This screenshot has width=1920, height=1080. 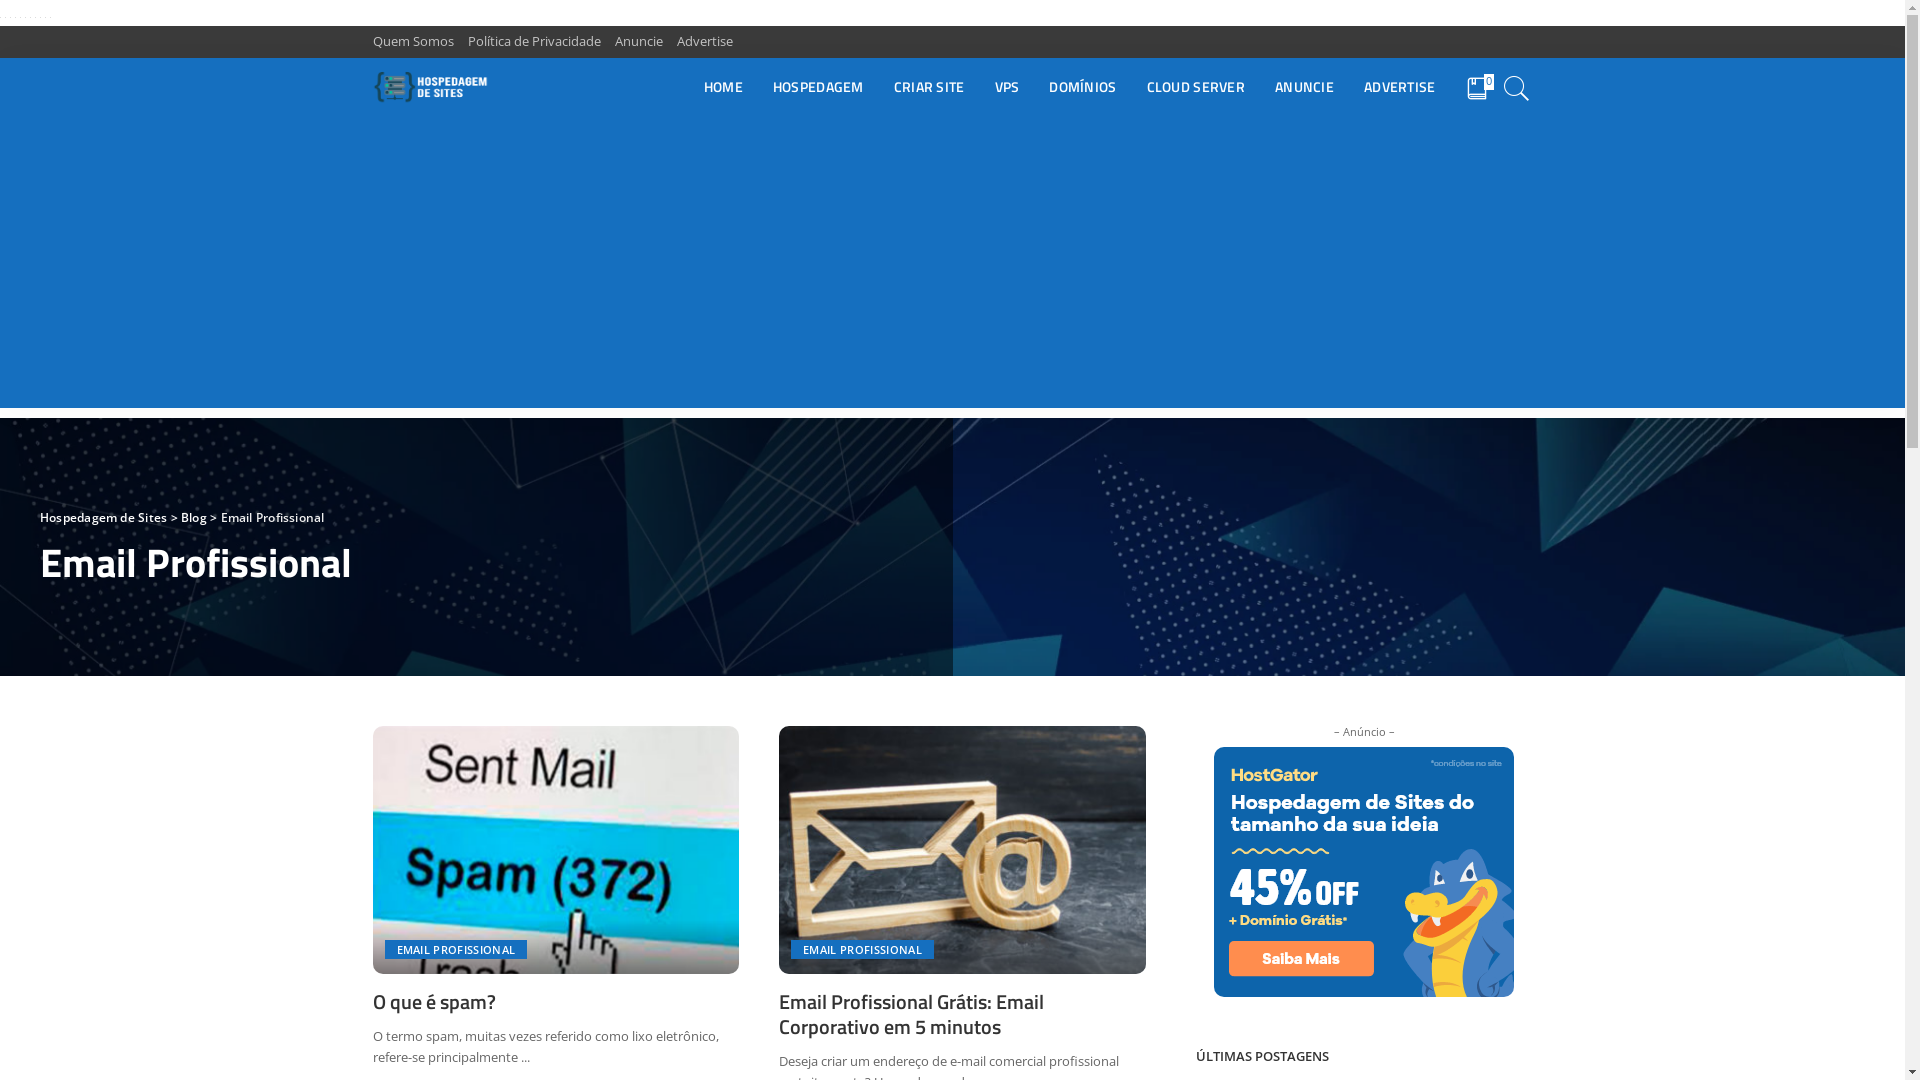 What do you see at coordinates (1196, 88) in the screenshot?
I see `CLOUD SERVER` at bounding box center [1196, 88].